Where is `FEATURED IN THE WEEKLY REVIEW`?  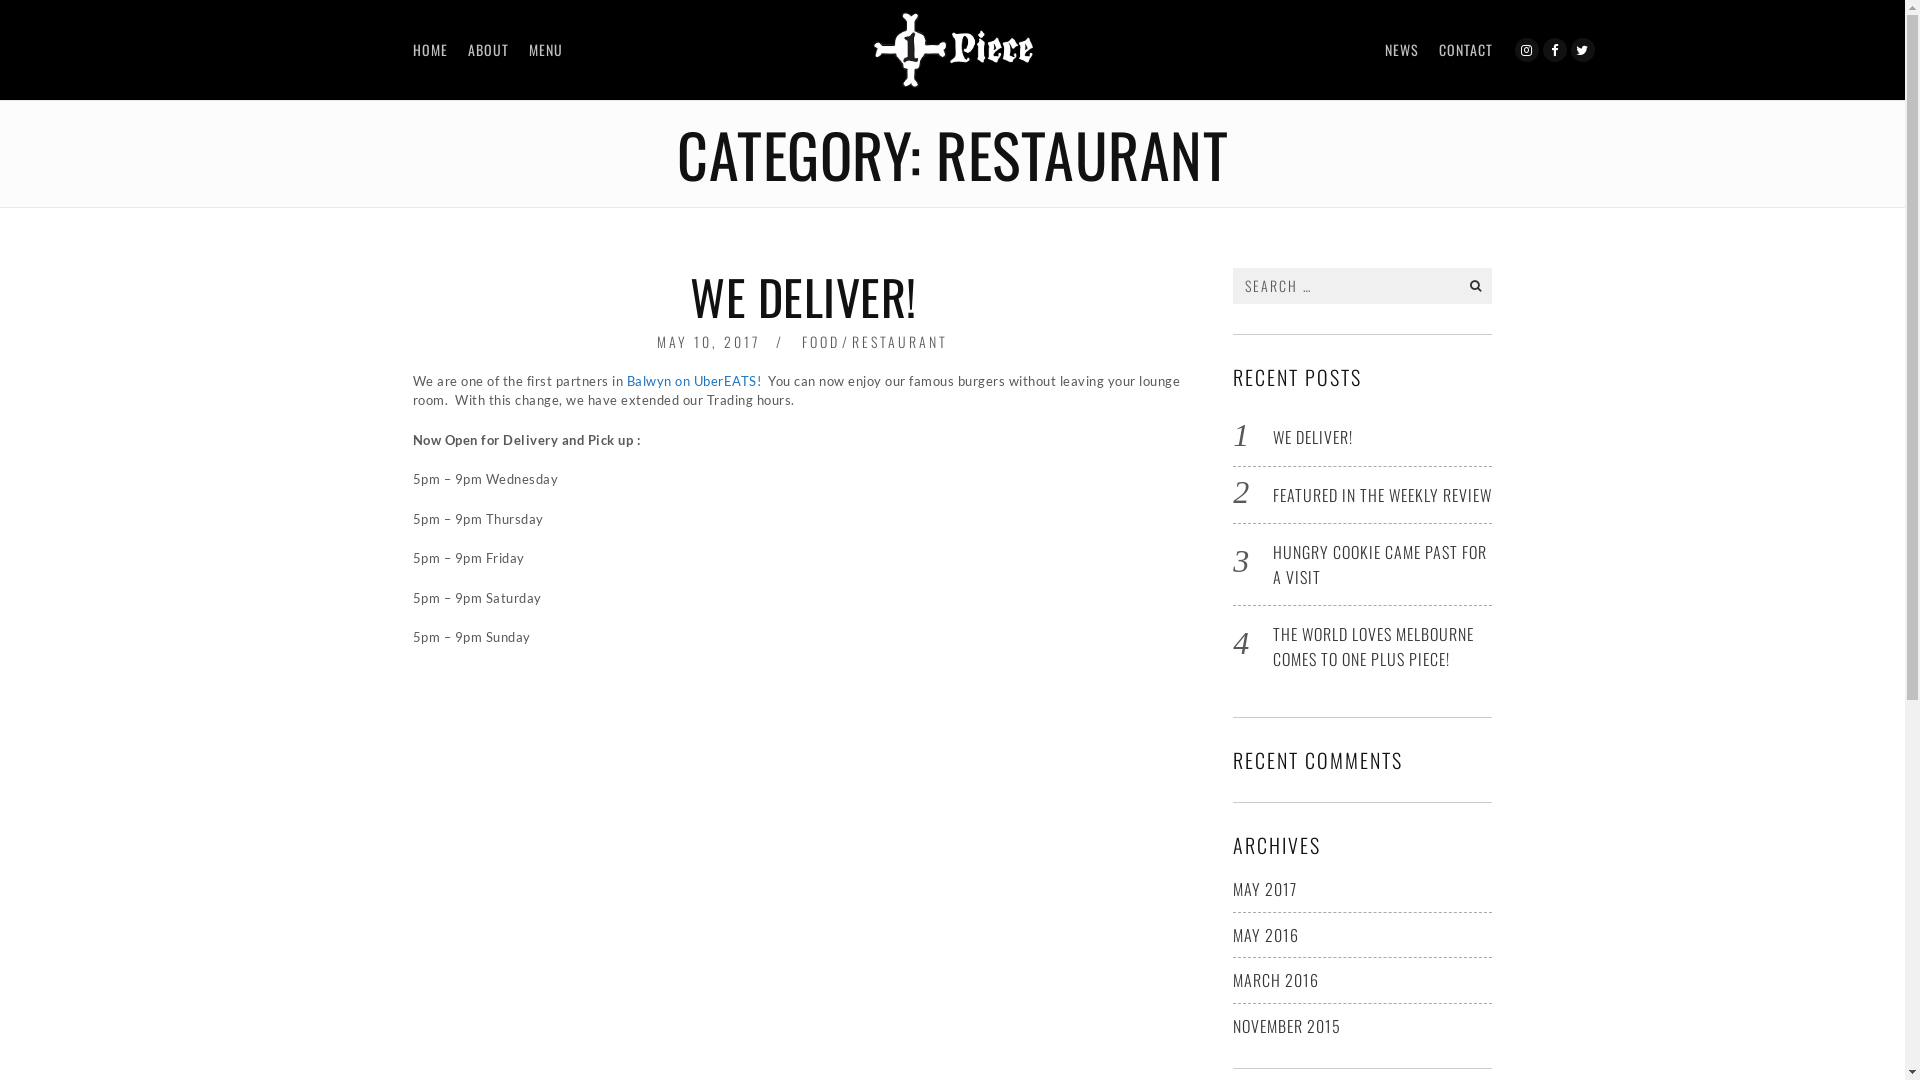 FEATURED IN THE WEEKLY REVIEW is located at coordinates (1382, 494).